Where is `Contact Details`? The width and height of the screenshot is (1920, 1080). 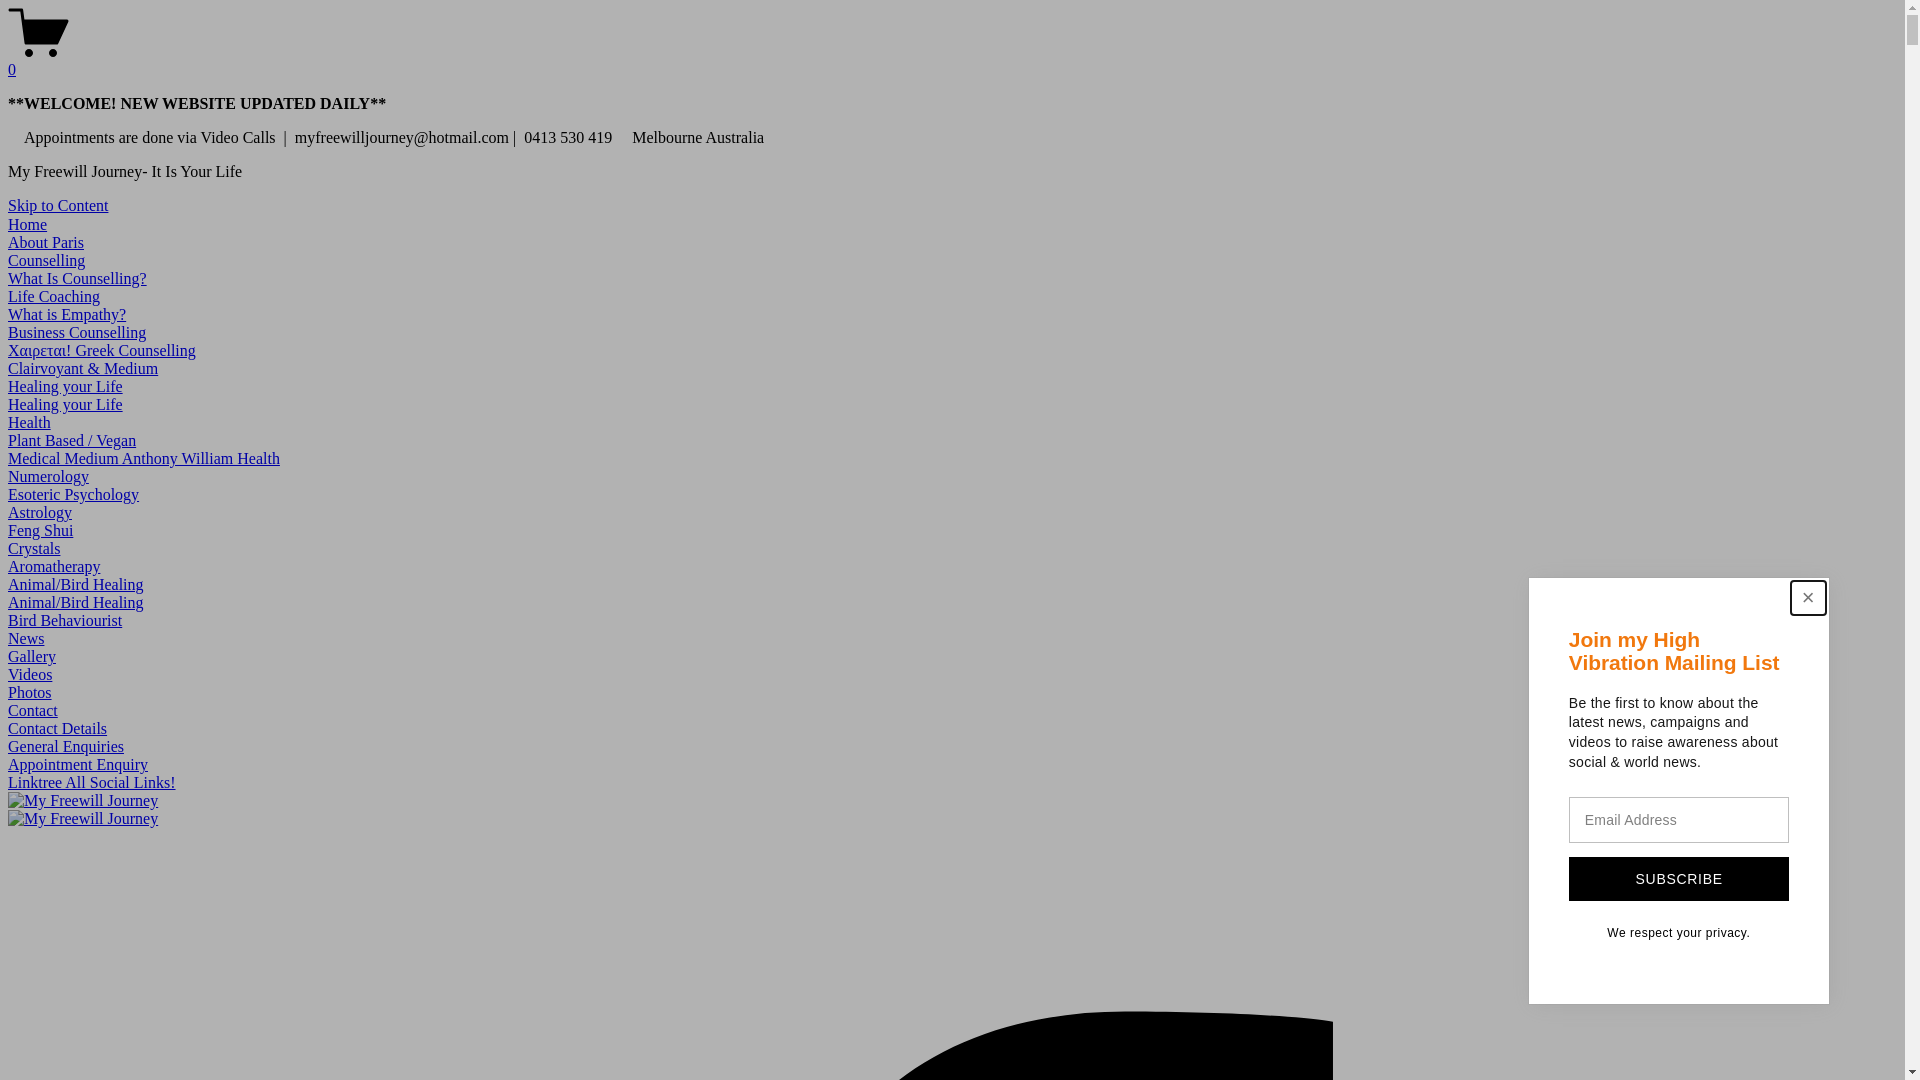 Contact Details is located at coordinates (58, 728).